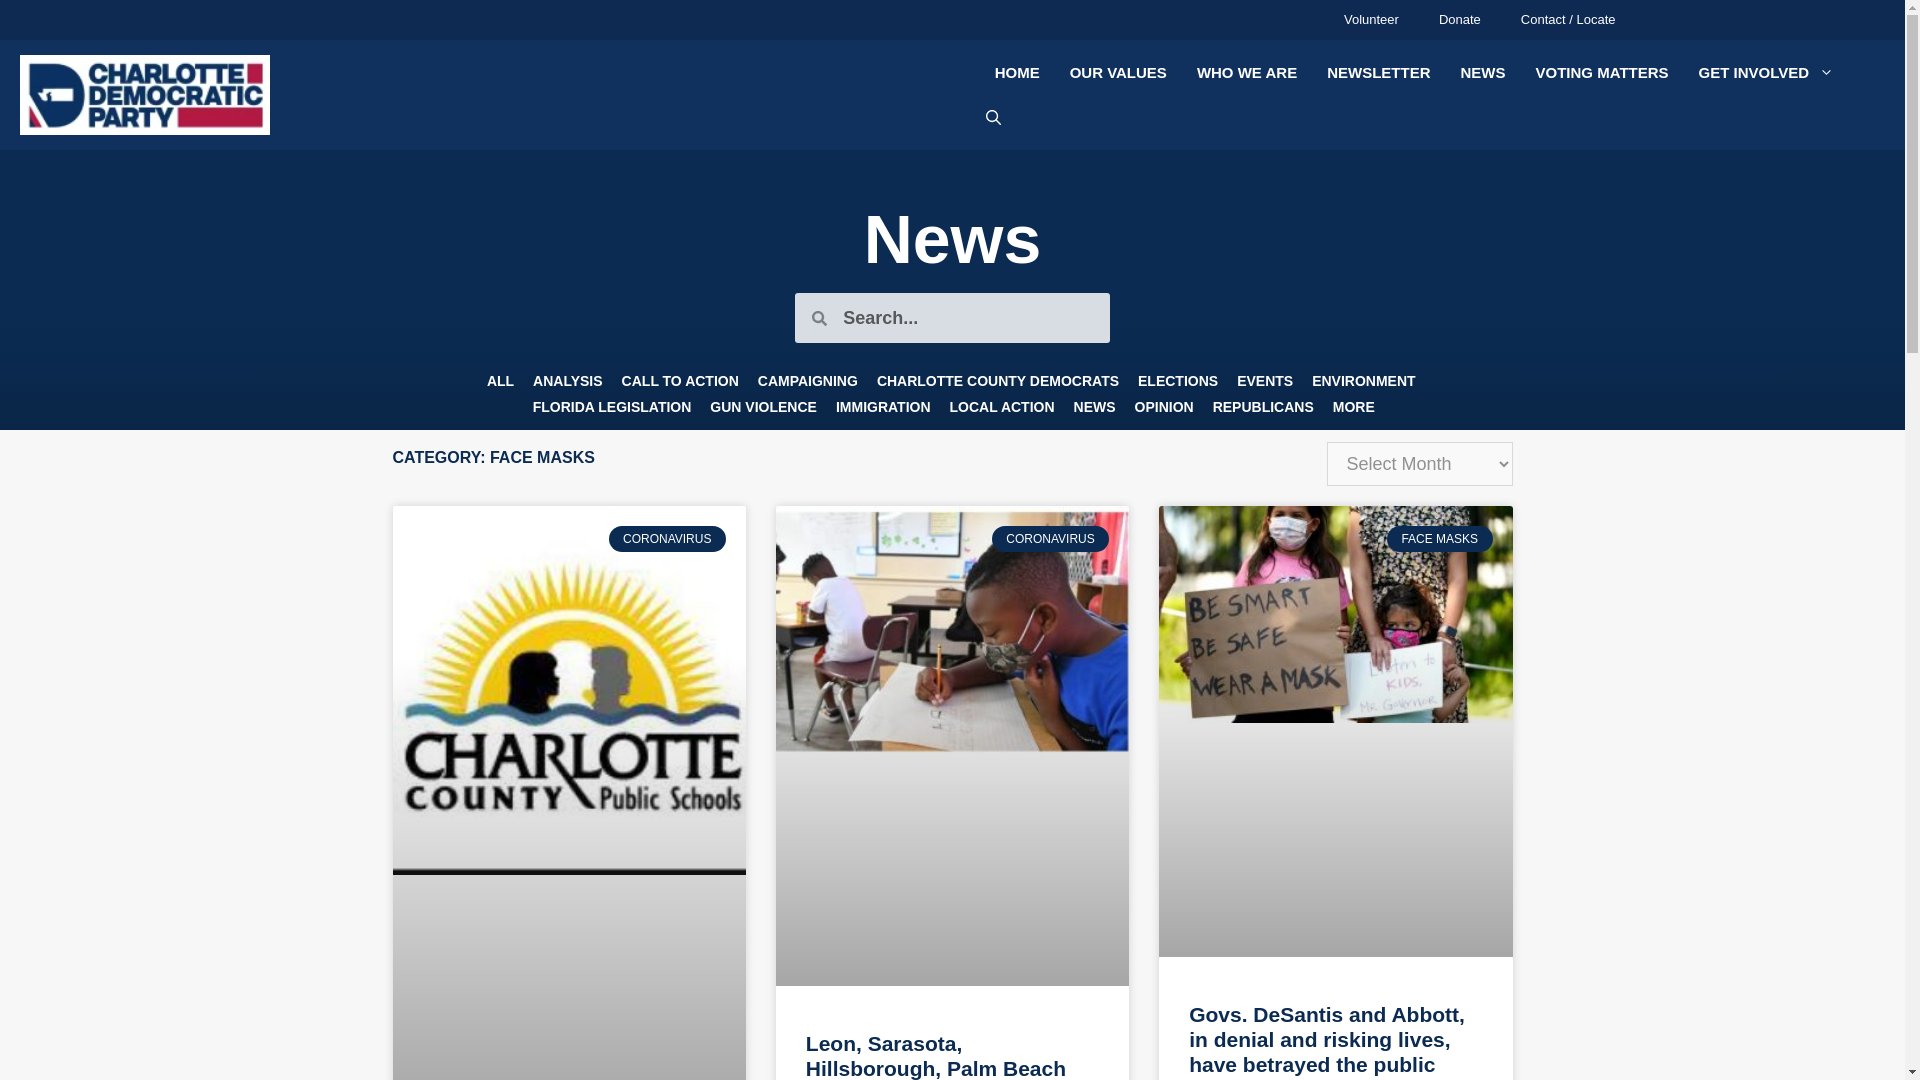  Describe the element at coordinates (568, 381) in the screenshot. I see `ANALYSIS` at that location.